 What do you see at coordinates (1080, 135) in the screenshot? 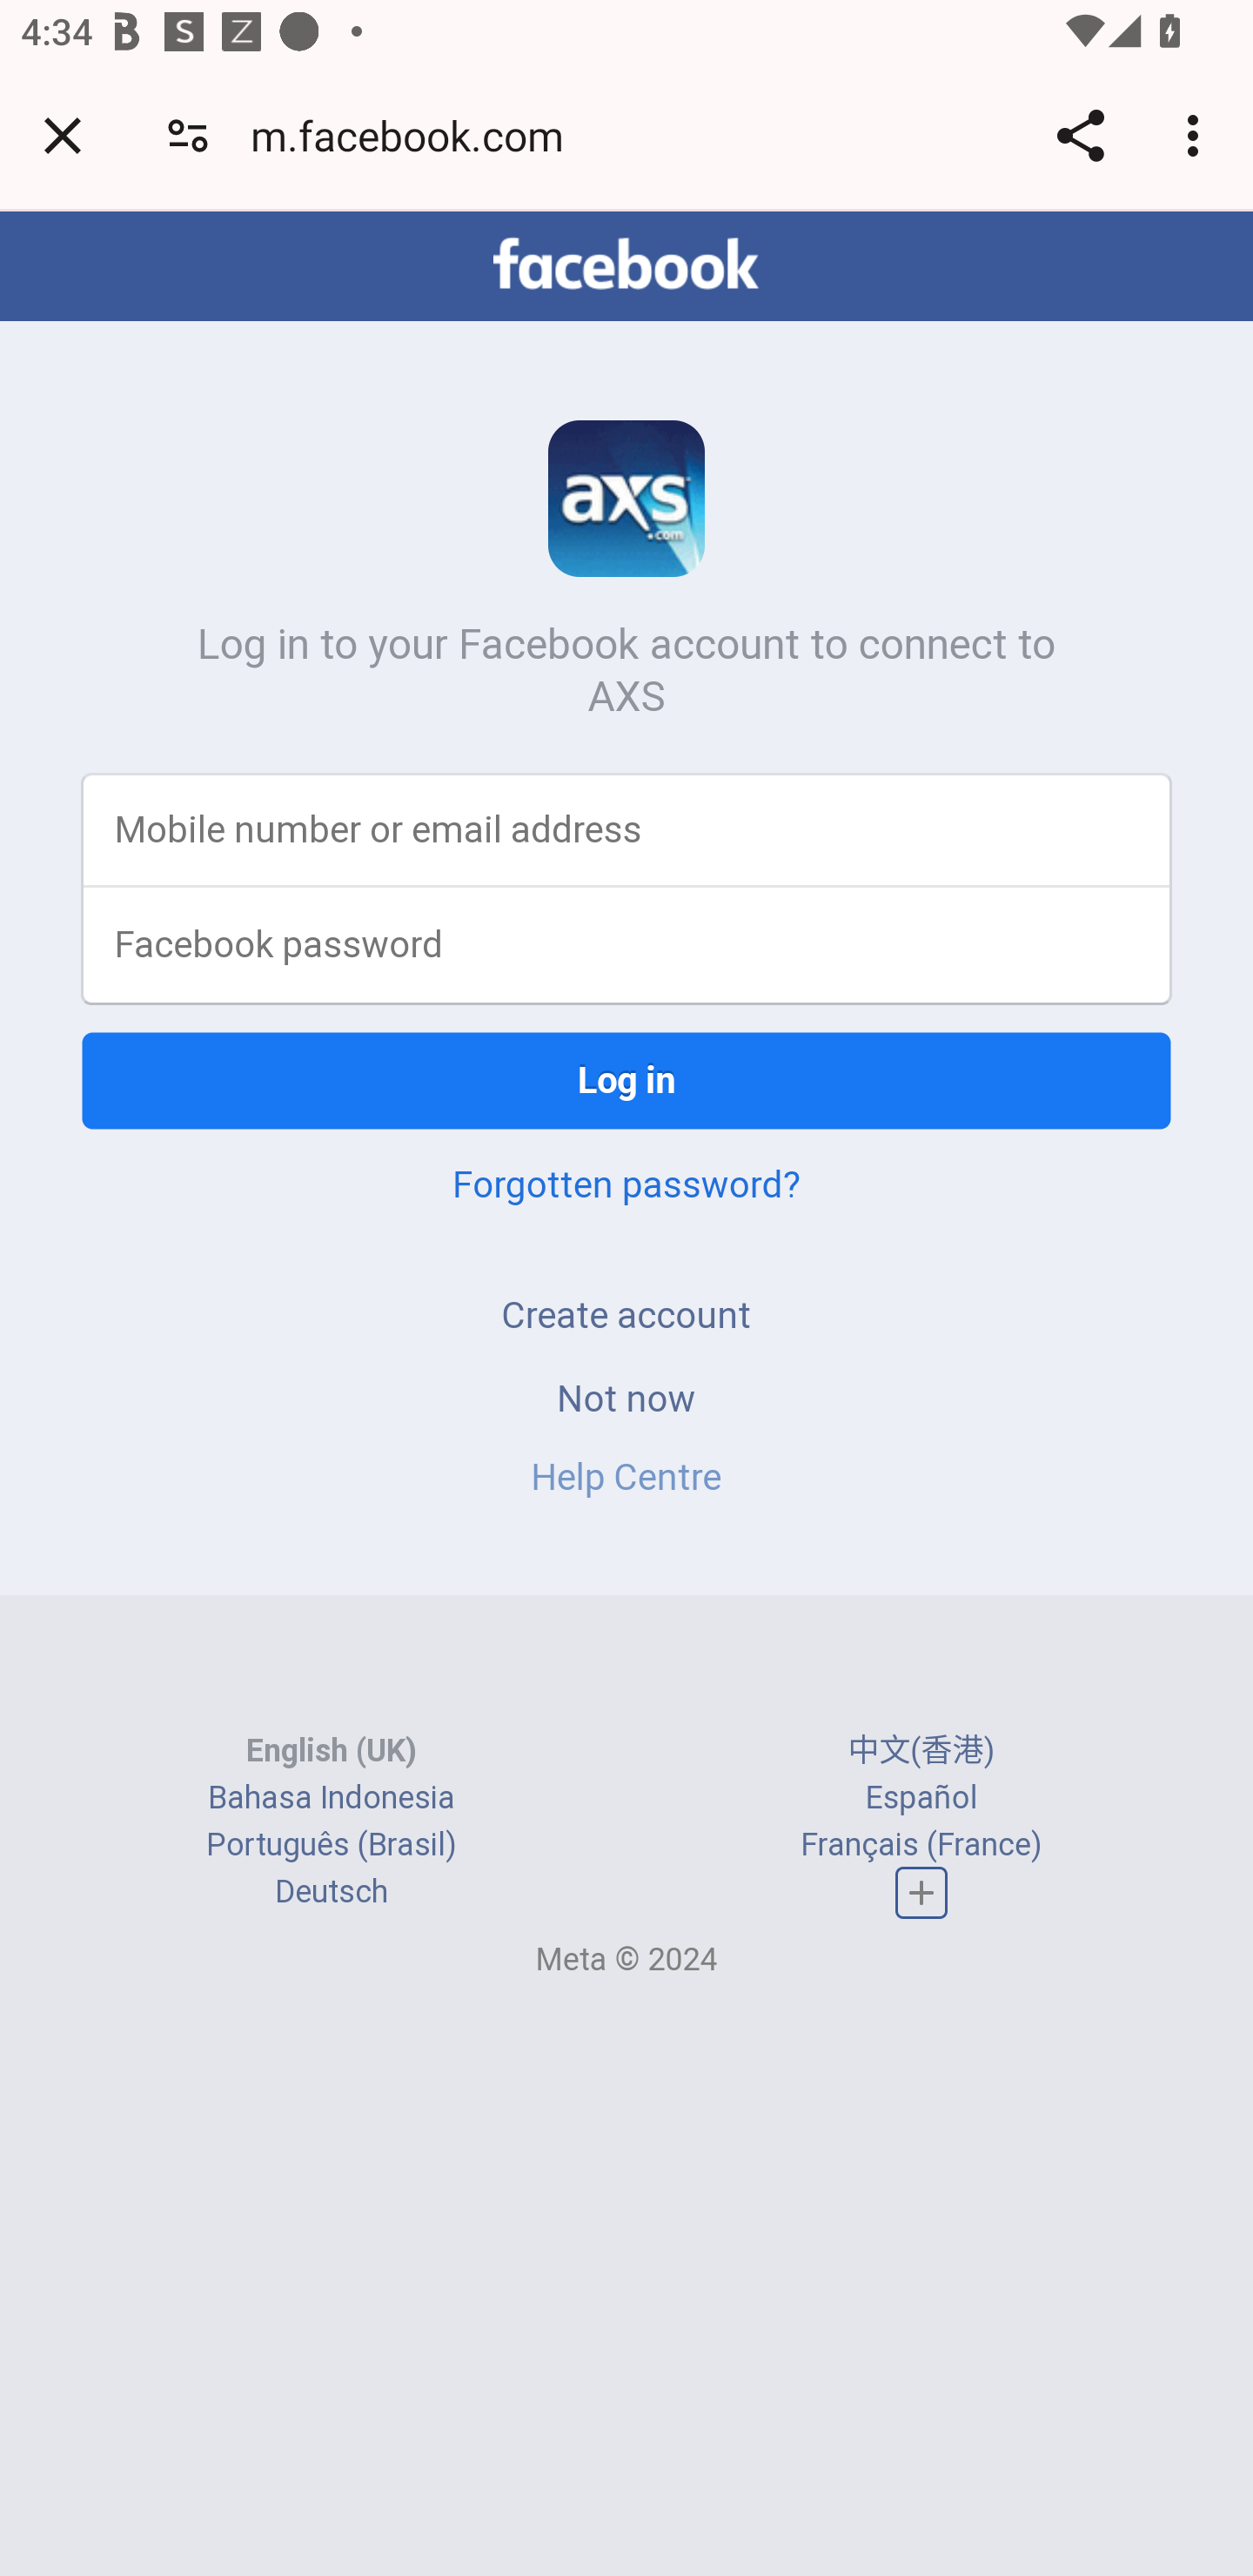
I see `Share` at bounding box center [1080, 135].